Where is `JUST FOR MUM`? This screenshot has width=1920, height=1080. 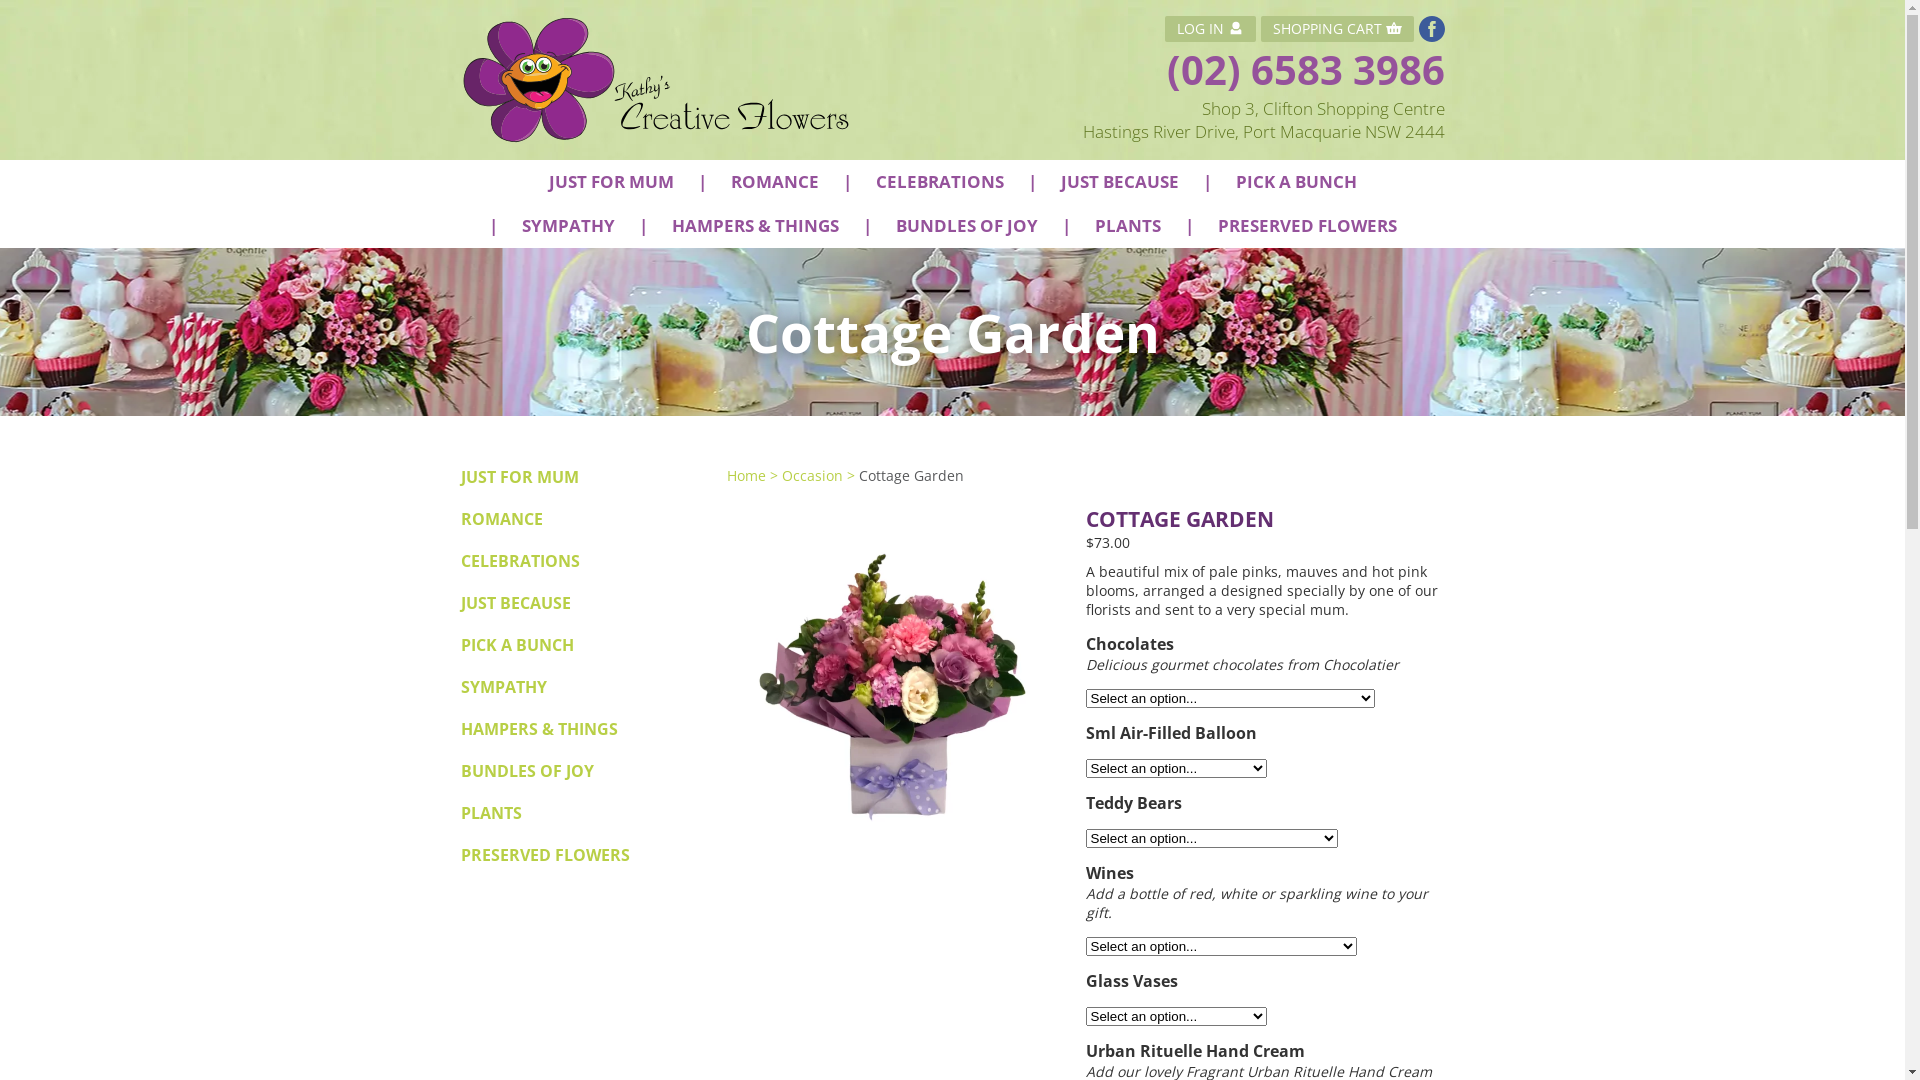 JUST FOR MUM is located at coordinates (519, 477).